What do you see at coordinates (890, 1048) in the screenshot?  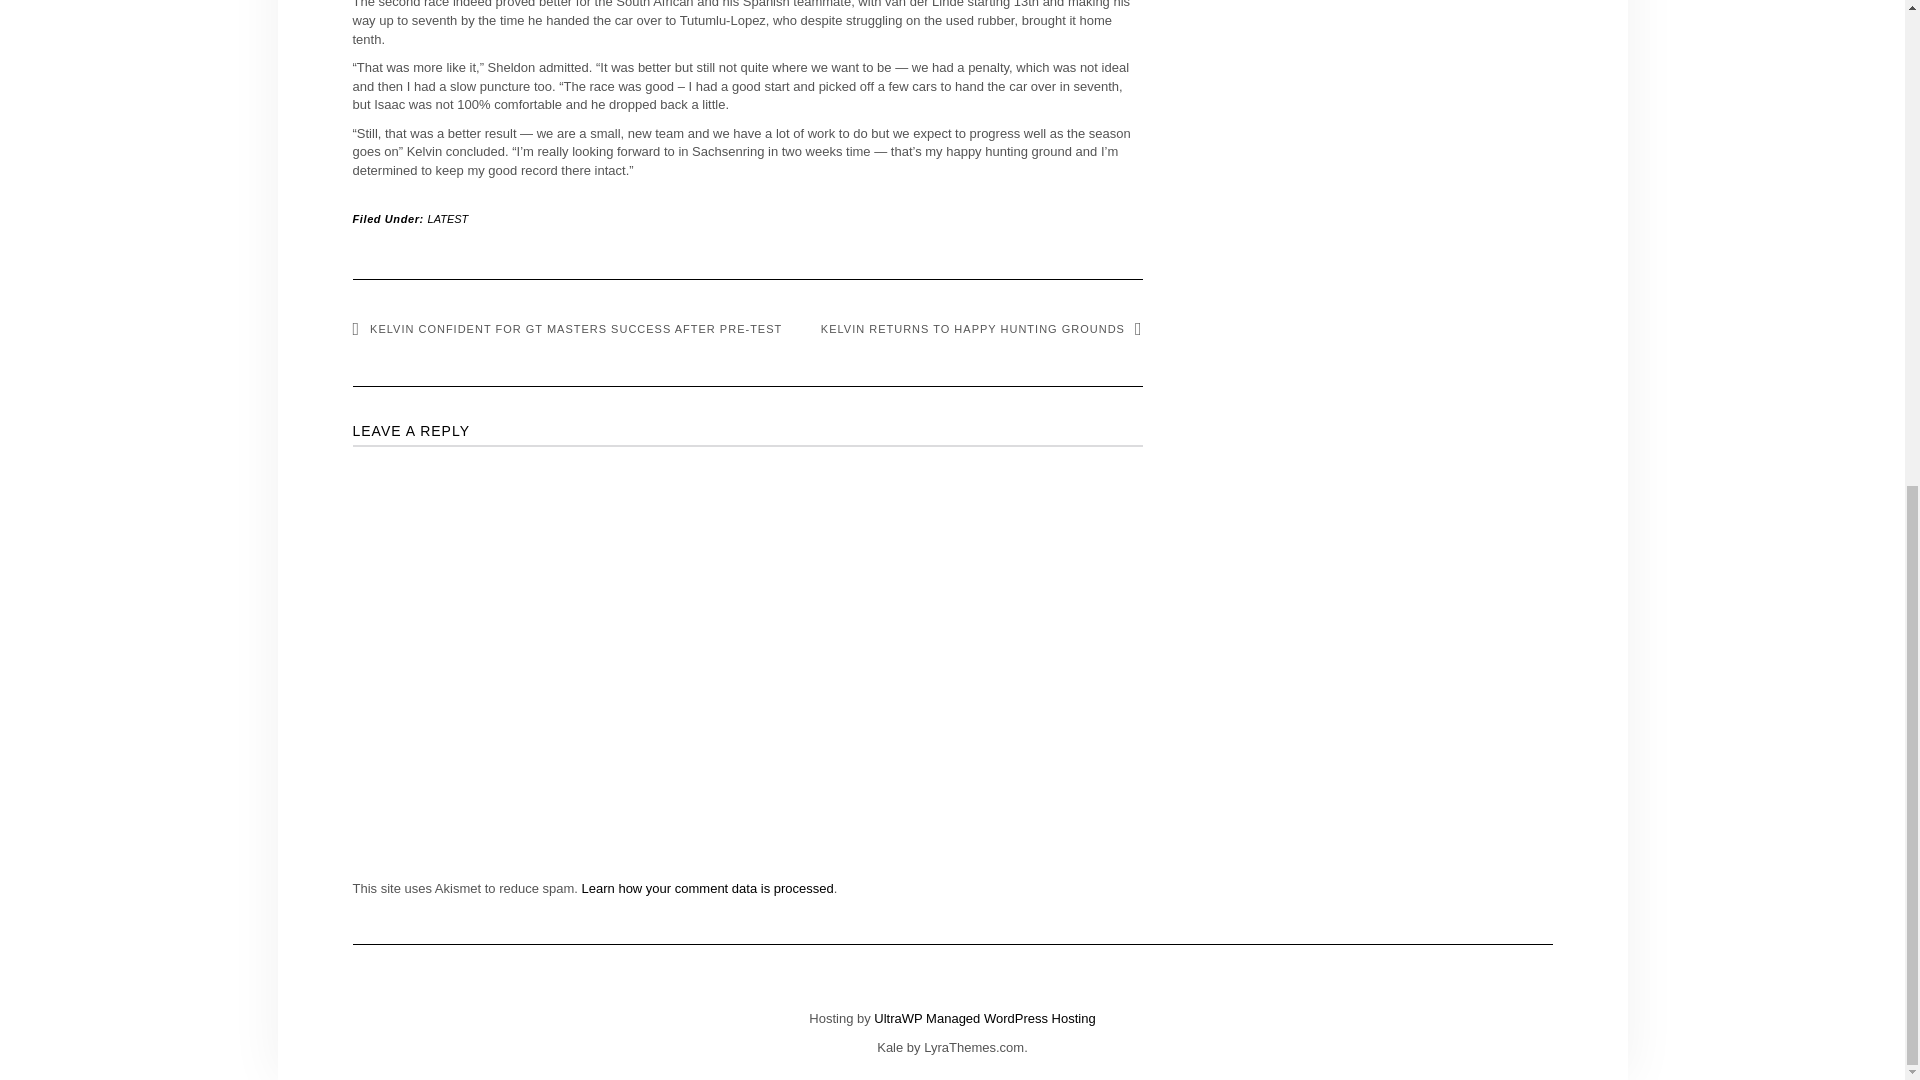 I see `Kale` at bounding box center [890, 1048].